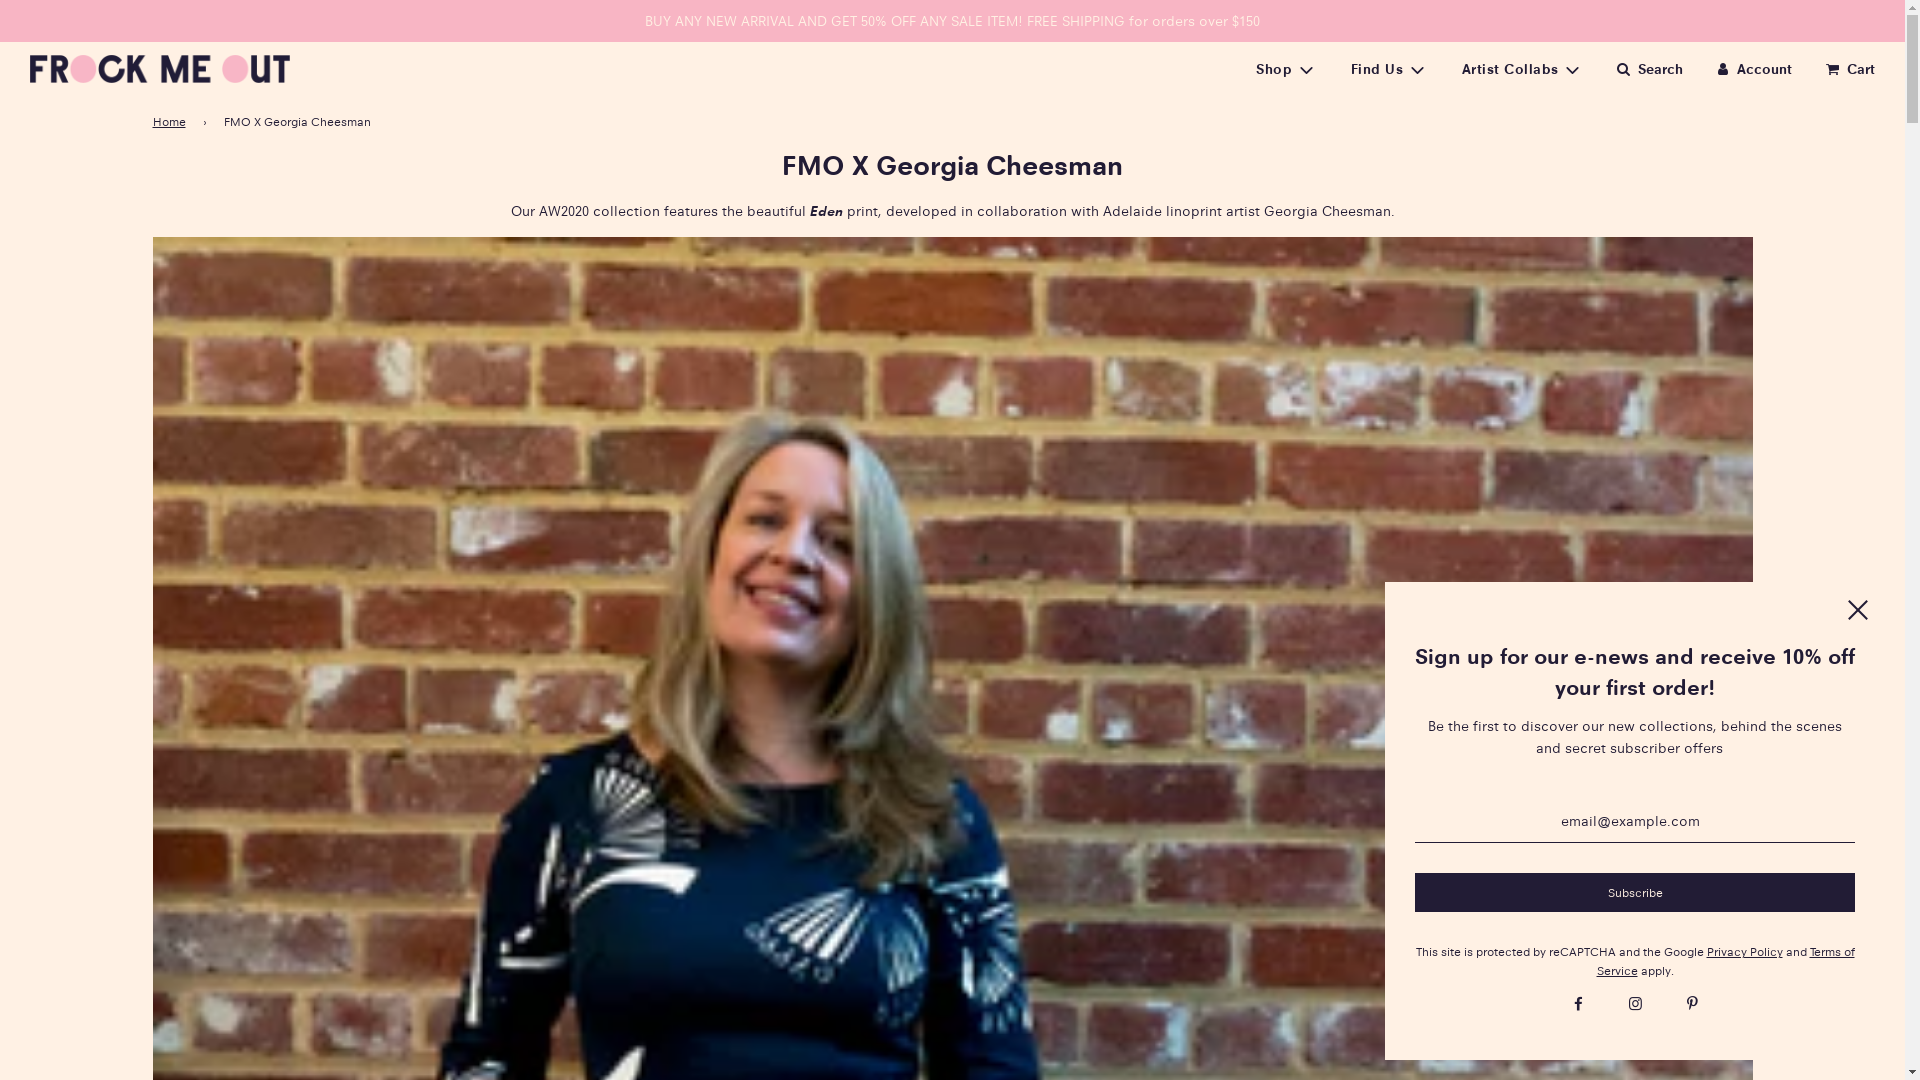 The image size is (1920, 1080). Describe the element at coordinates (1648, 69) in the screenshot. I see `Search` at that location.